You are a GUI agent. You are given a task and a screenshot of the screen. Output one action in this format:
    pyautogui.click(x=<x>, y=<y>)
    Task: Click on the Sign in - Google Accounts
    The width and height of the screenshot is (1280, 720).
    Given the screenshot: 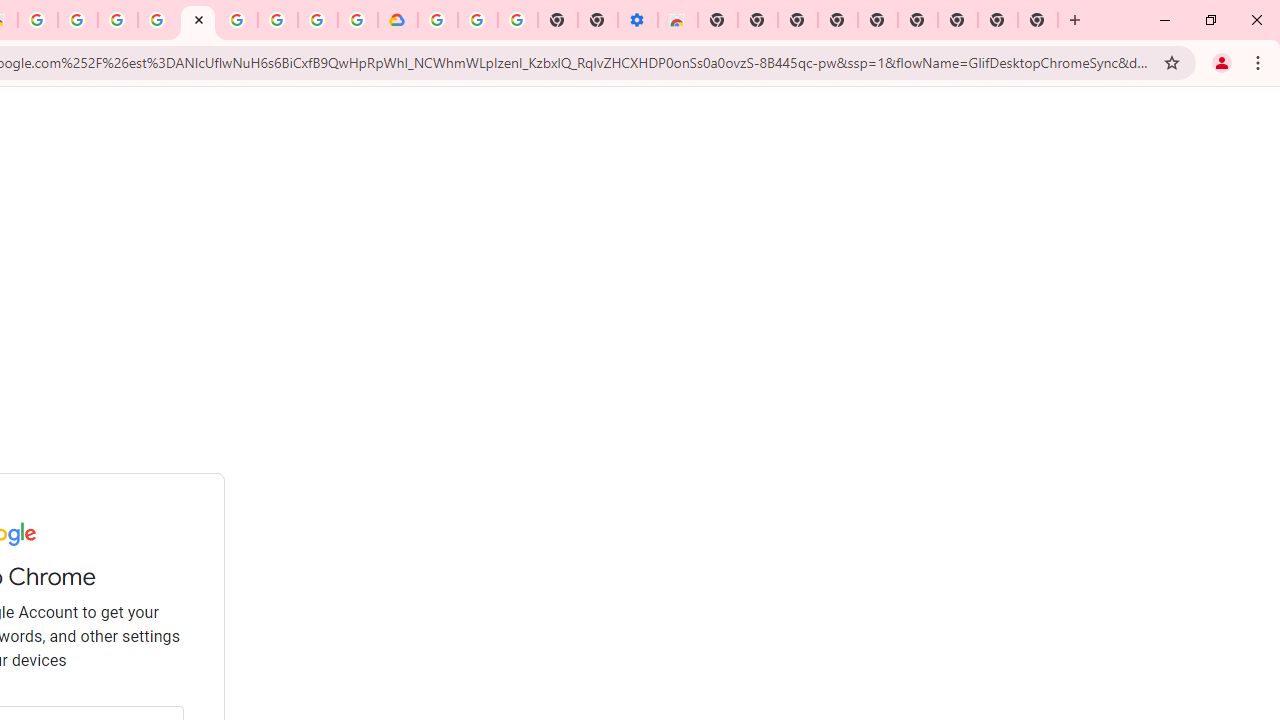 What is the action you would take?
    pyautogui.click(x=438, y=20)
    